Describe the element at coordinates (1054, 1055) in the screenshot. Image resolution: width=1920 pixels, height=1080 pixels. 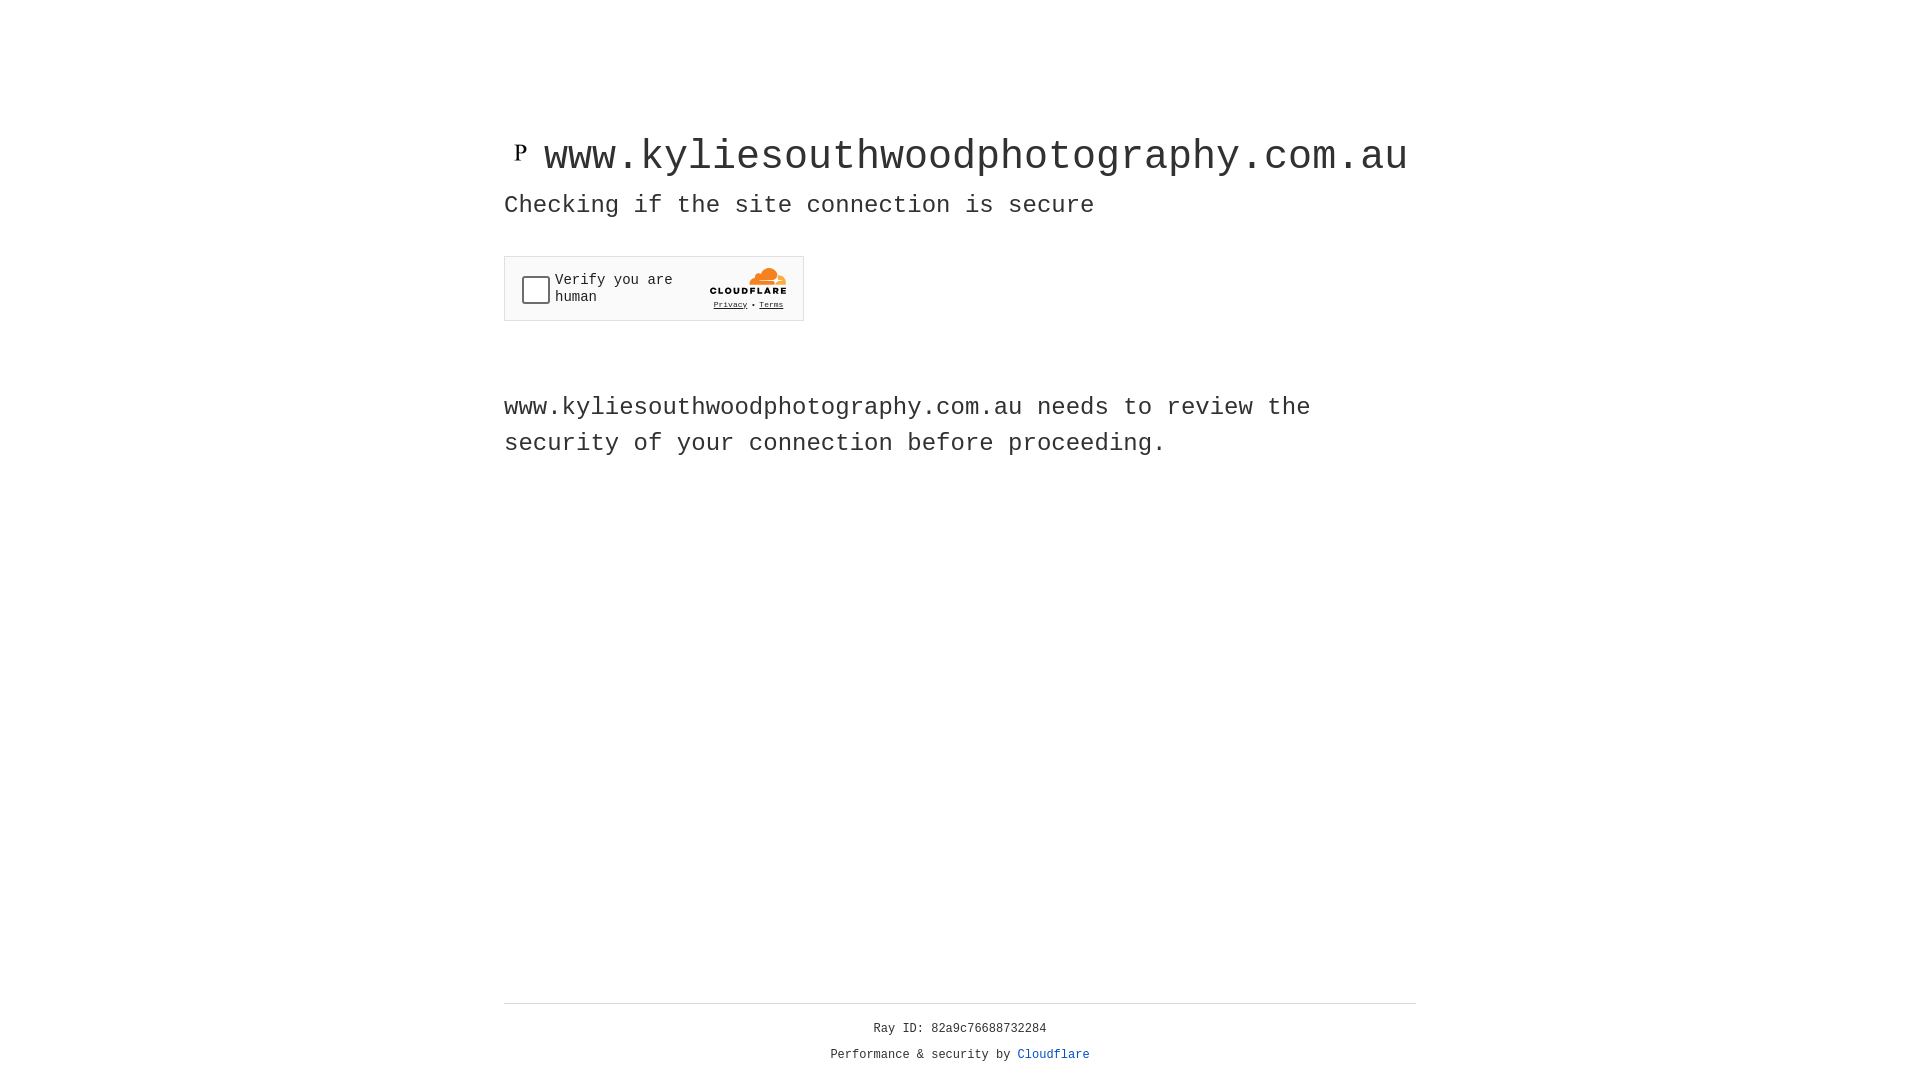
I see `Cloudflare` at that location.